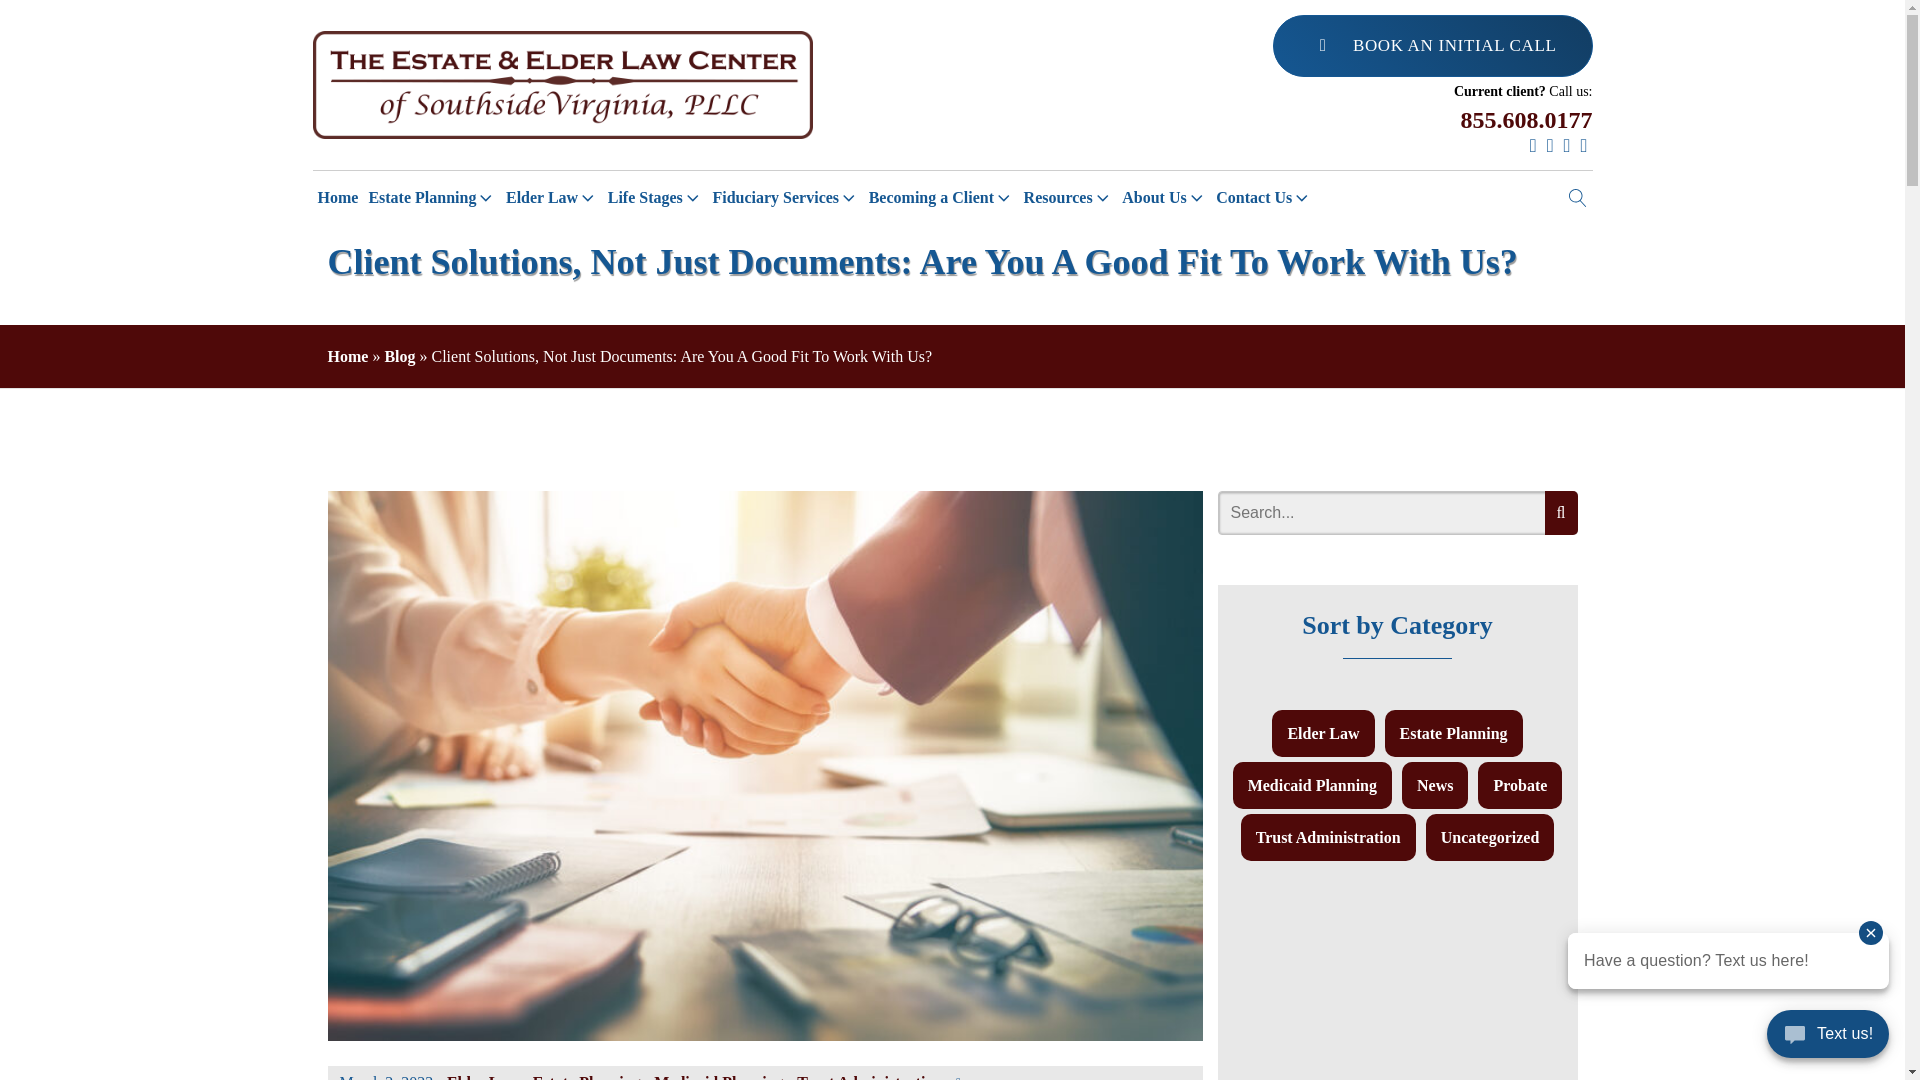  Describe the element at coordinates (1525, 120) in the screenshot. I see `855.608.0177` at that location.